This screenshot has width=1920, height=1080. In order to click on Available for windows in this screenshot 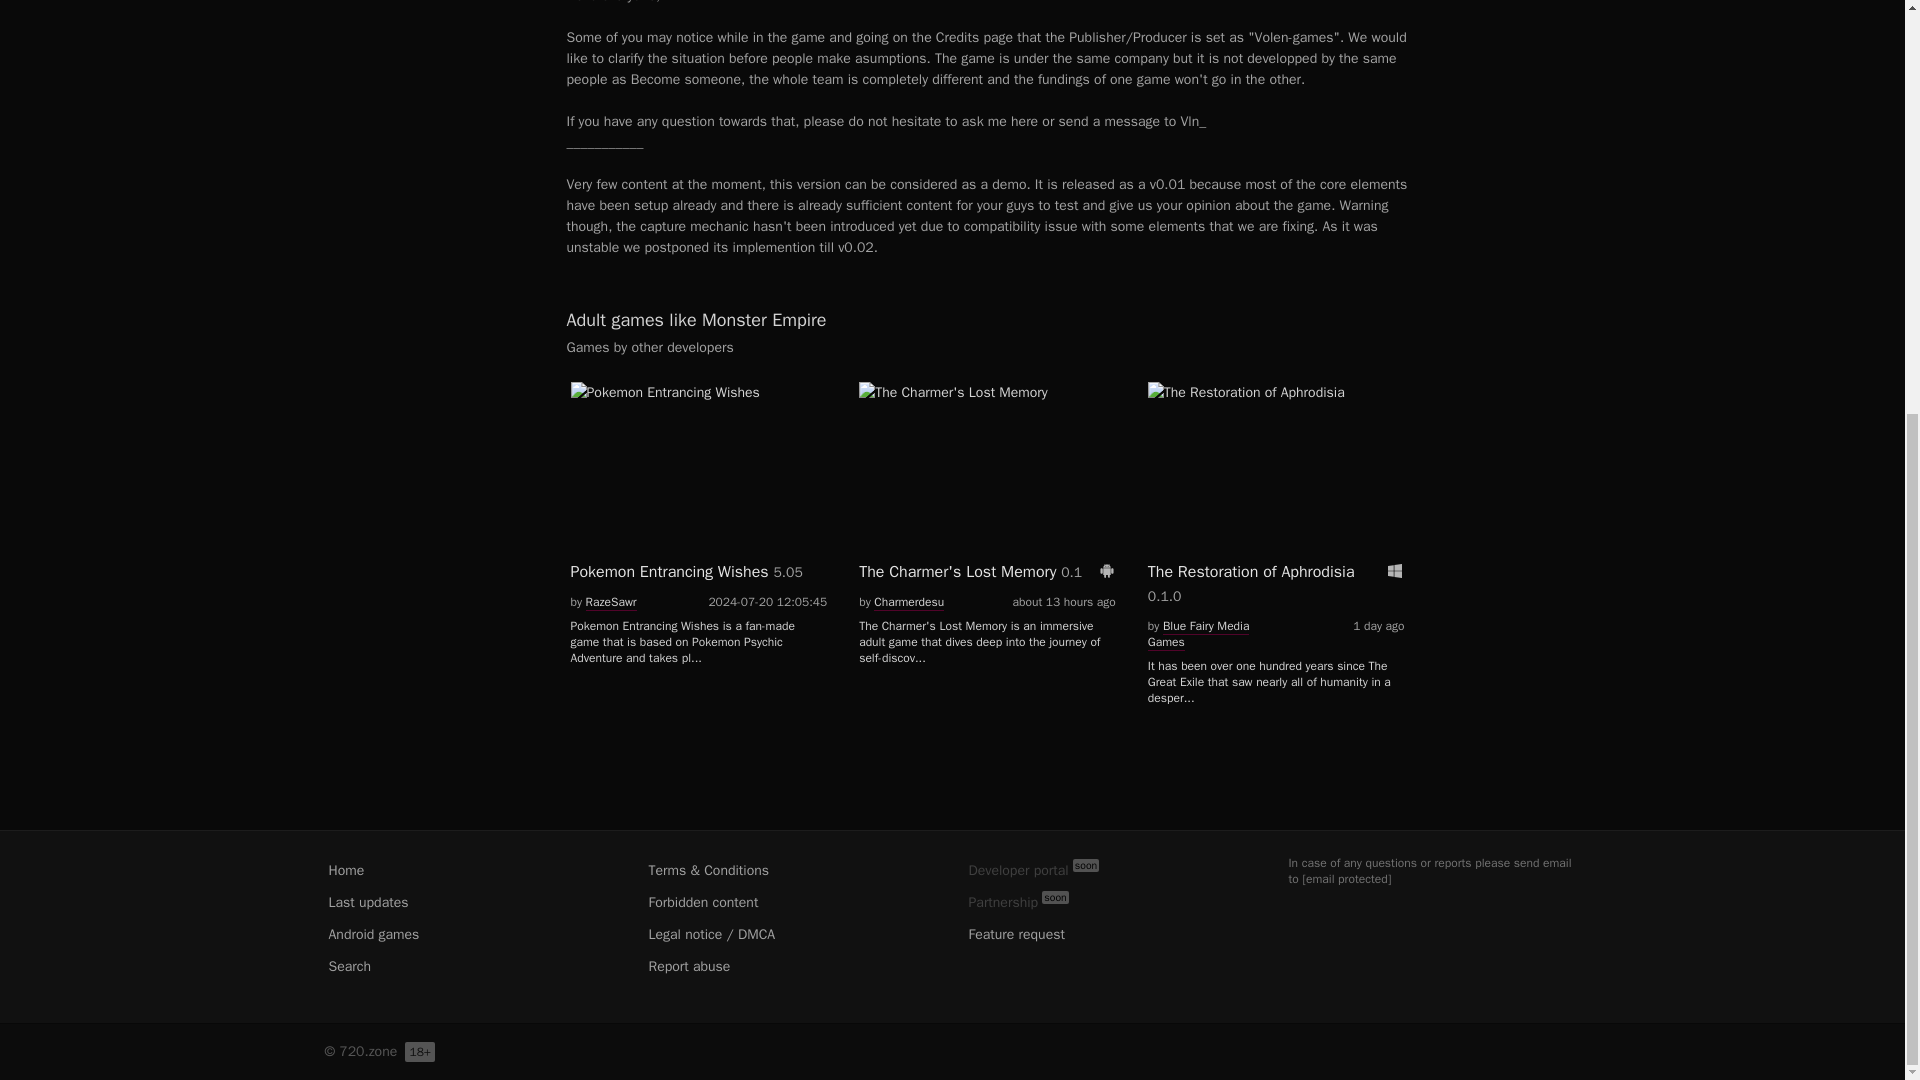, I will do `click(1394, 569)`.